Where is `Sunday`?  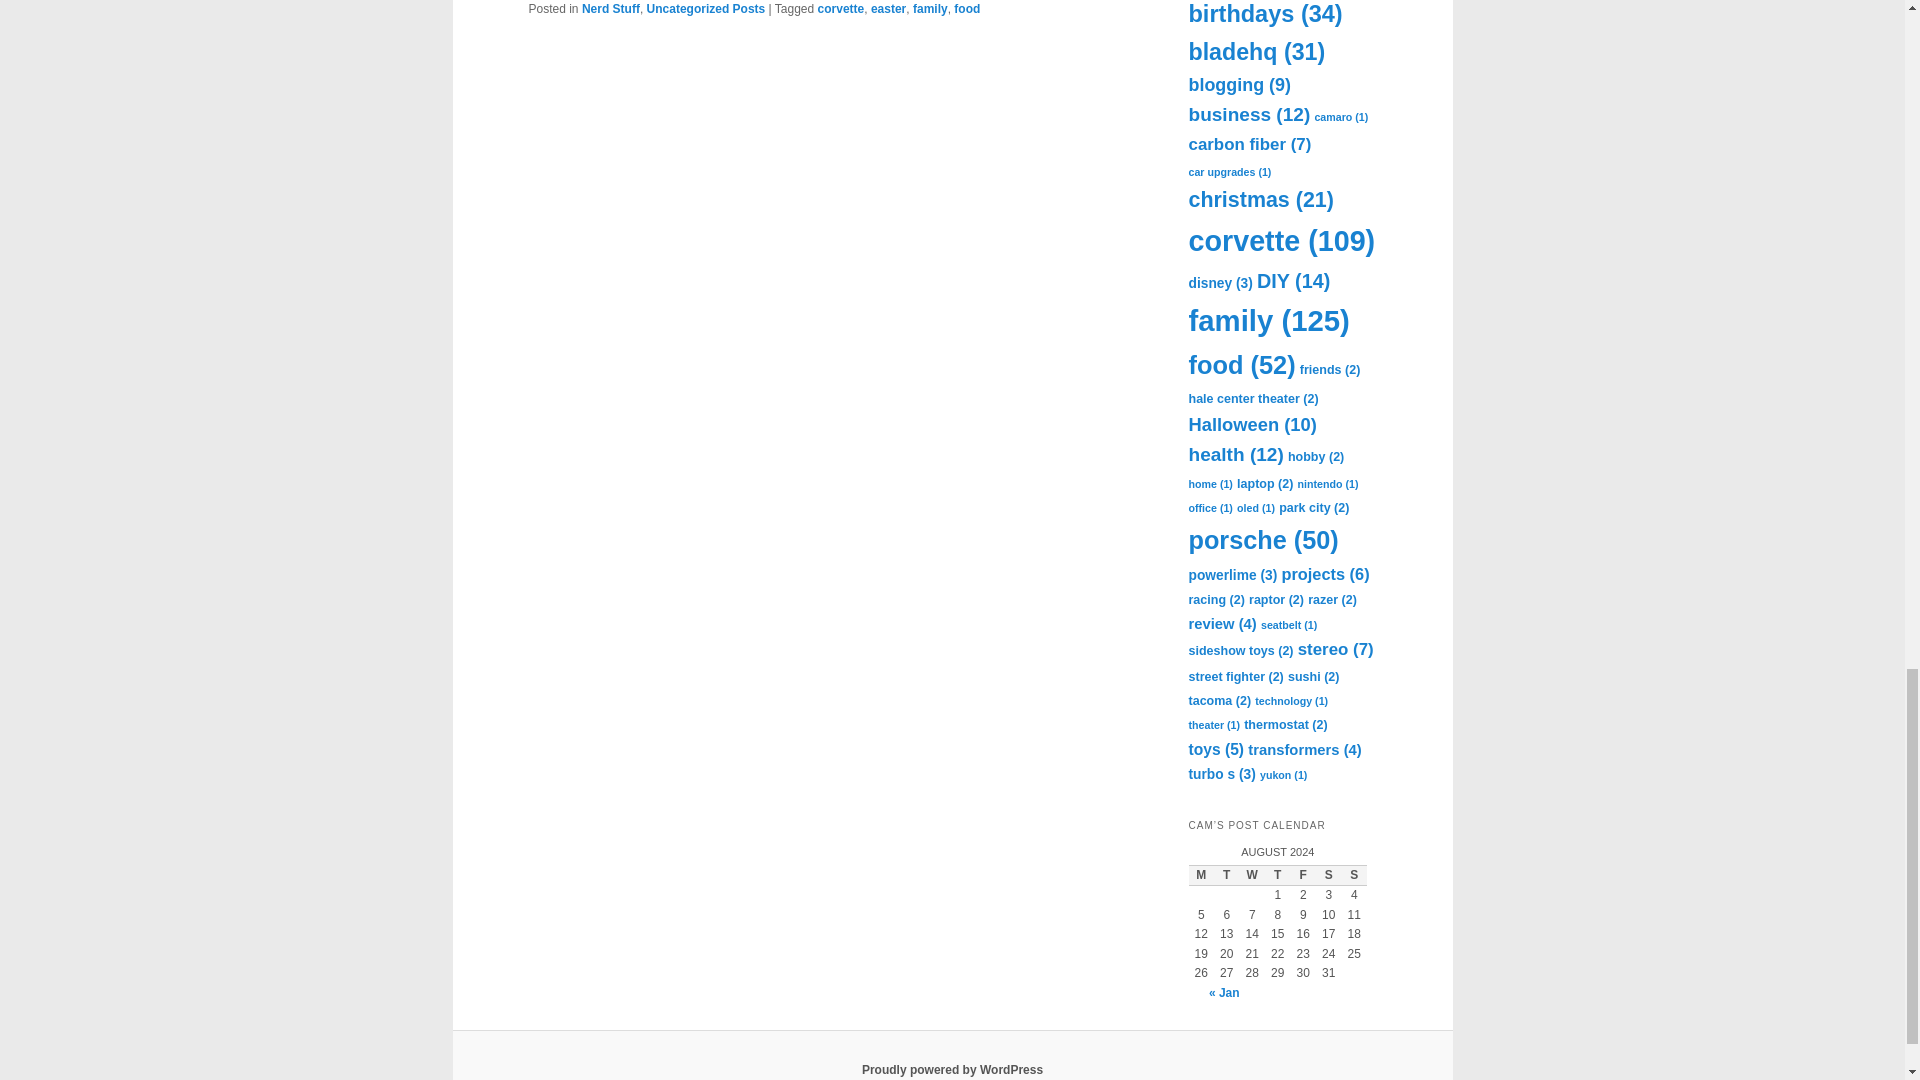
Sunday is located at coordinates (1354, 876).